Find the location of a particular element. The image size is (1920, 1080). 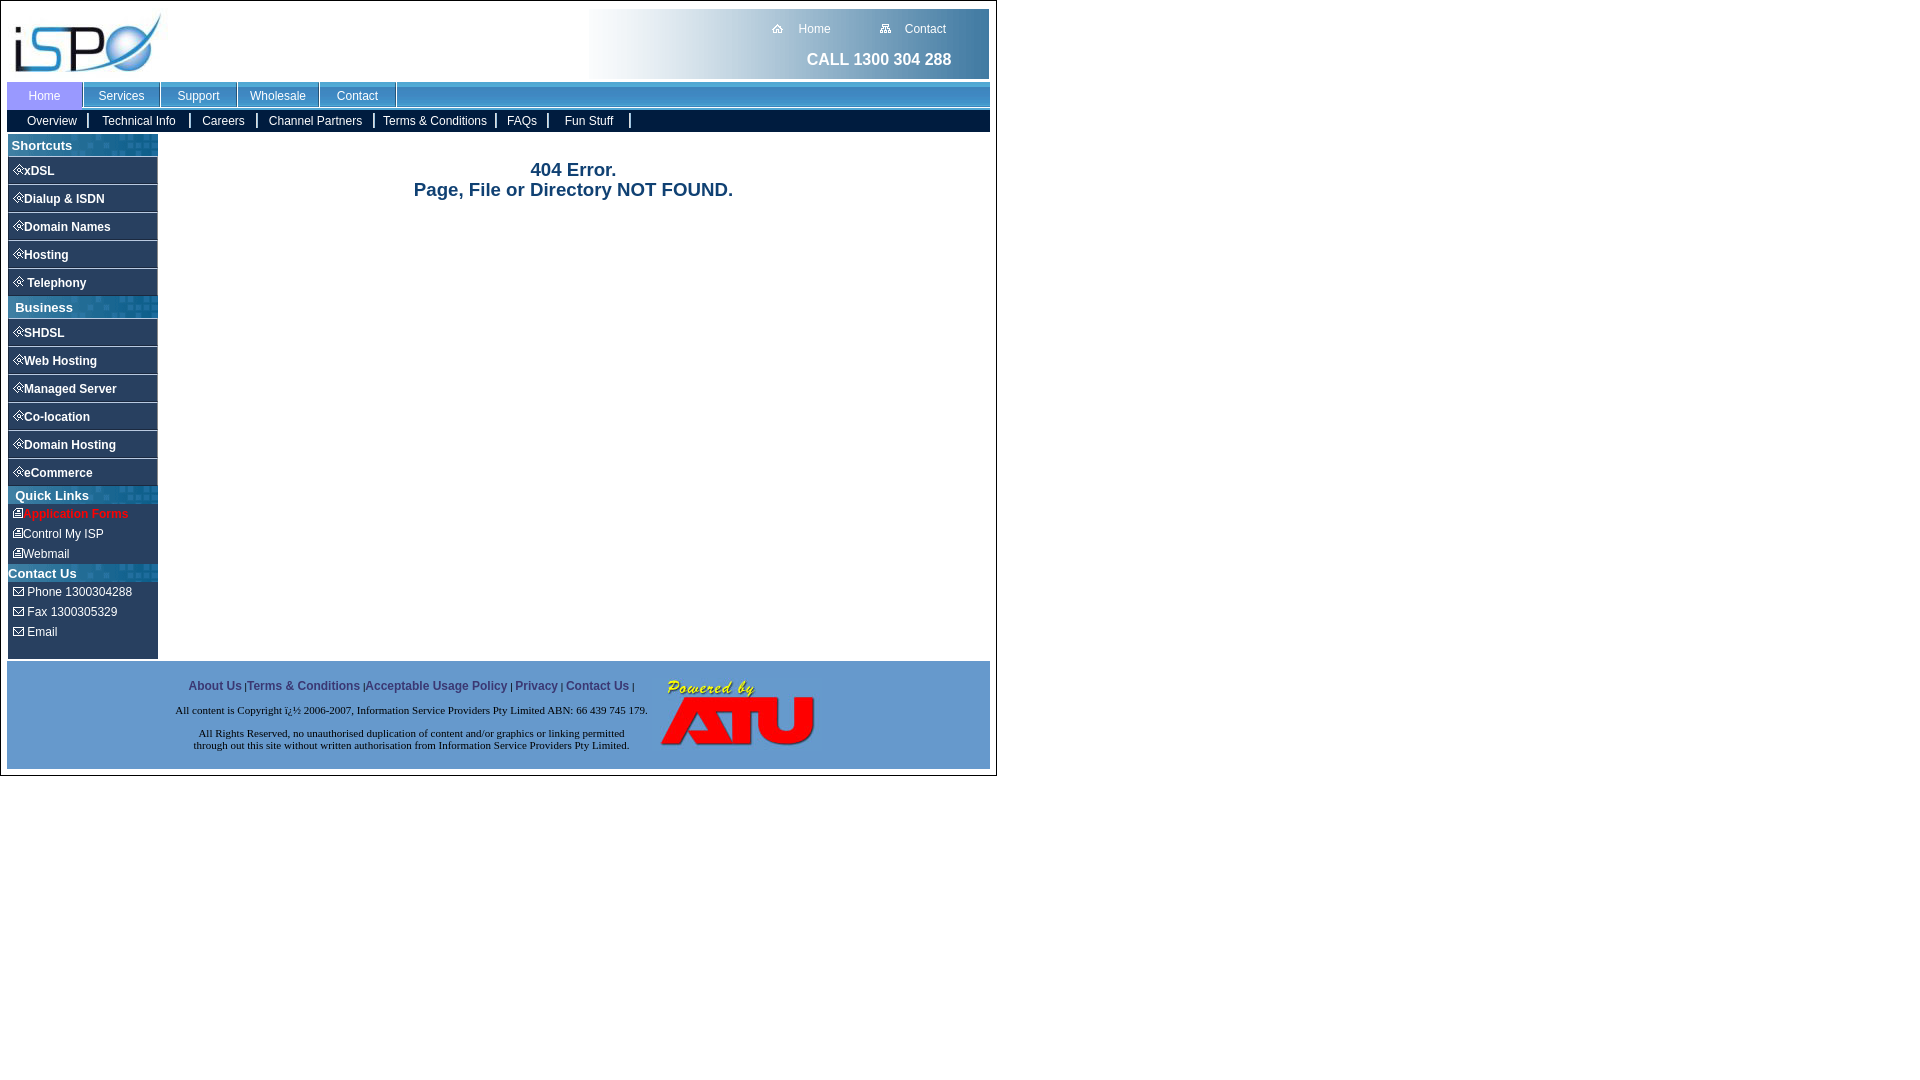

Careers is located at coordinates (223, 121).